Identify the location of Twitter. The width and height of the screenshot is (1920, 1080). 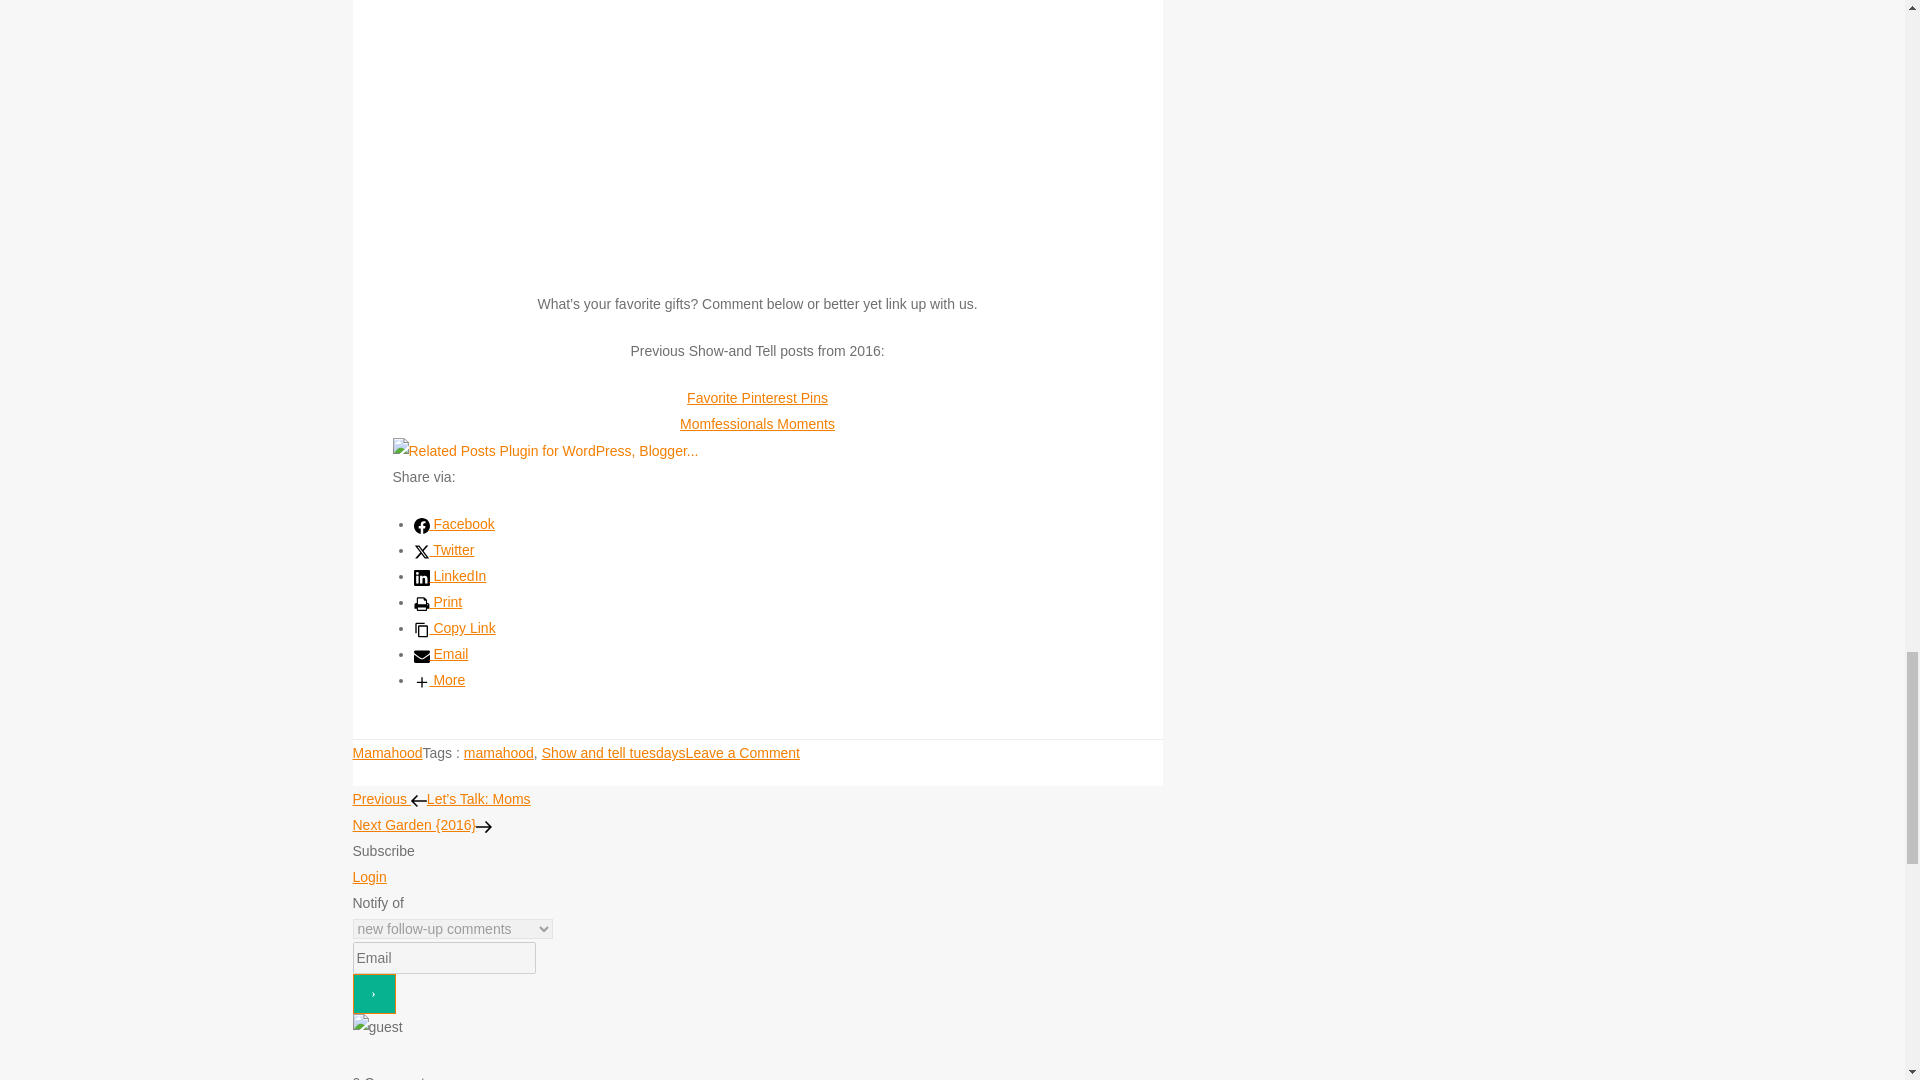
(444, 550).